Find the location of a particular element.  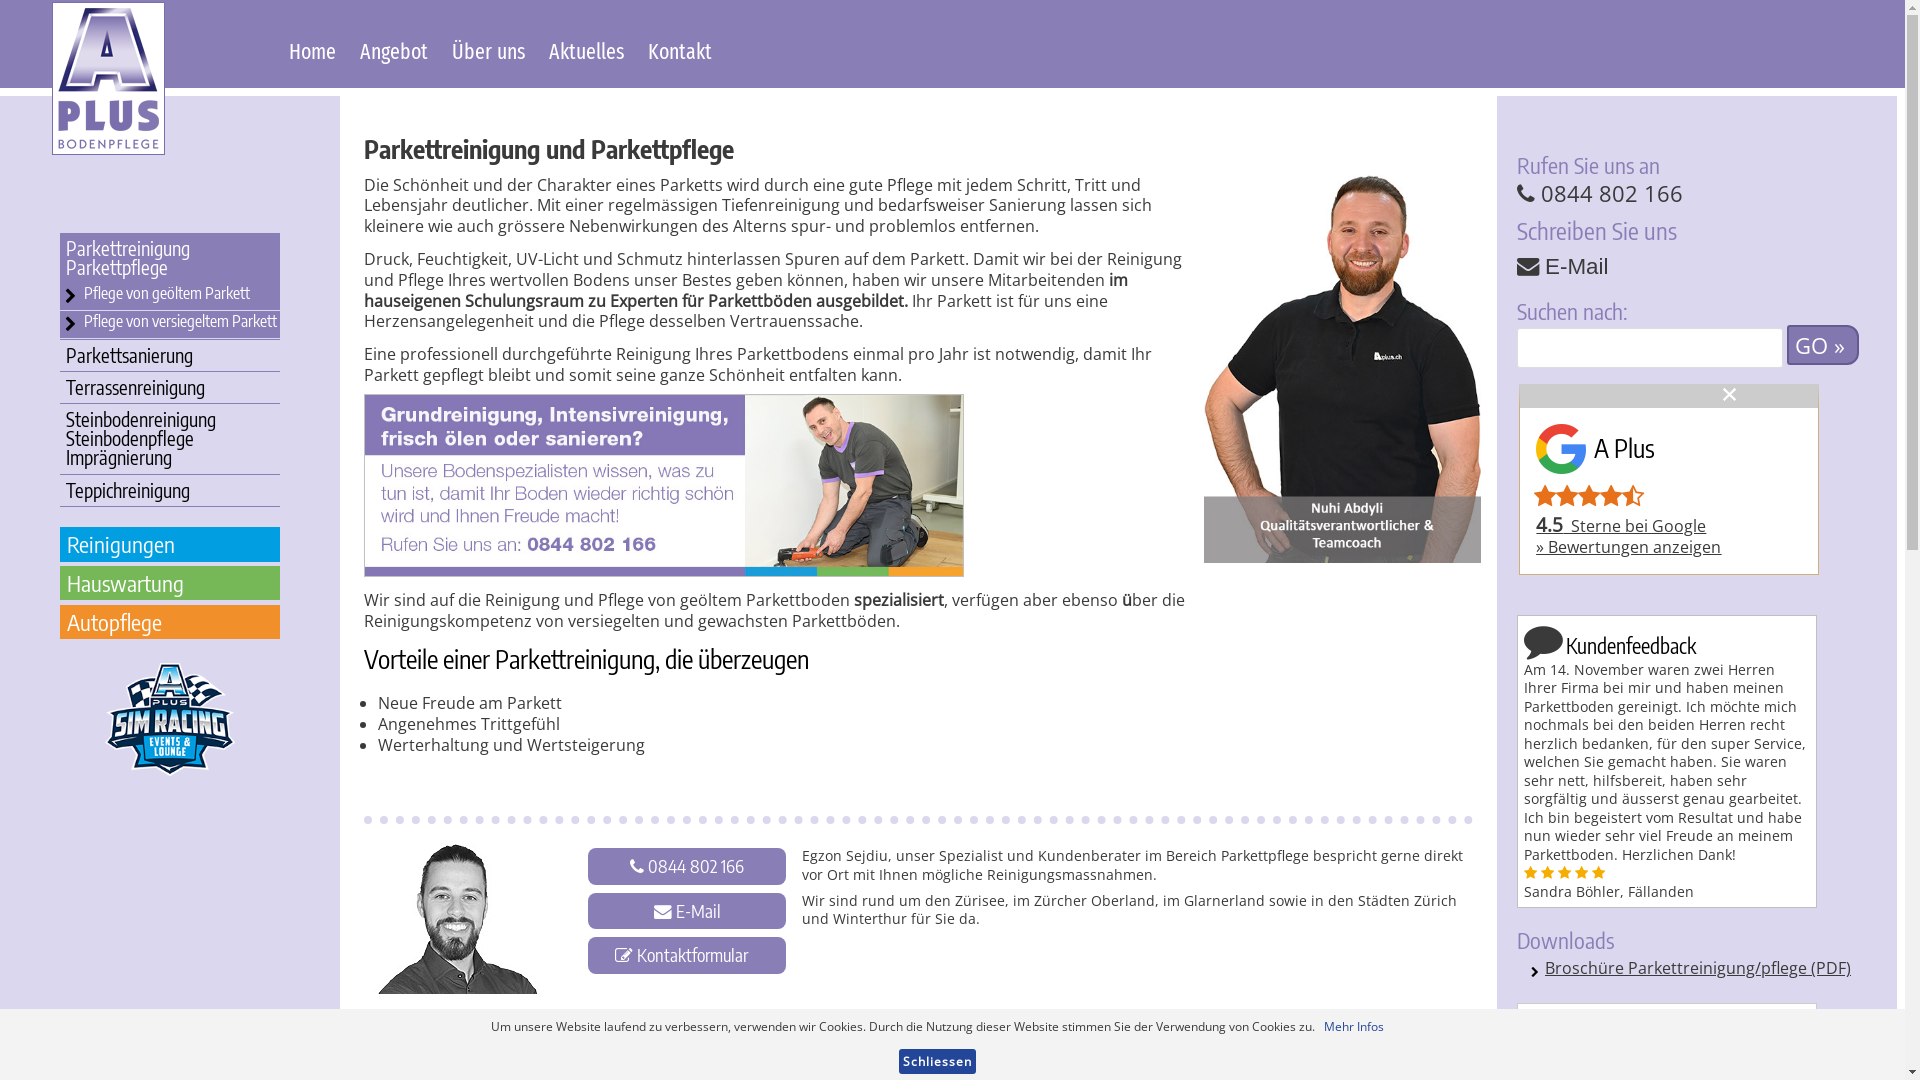

Home is located at coordinates (312, 54).